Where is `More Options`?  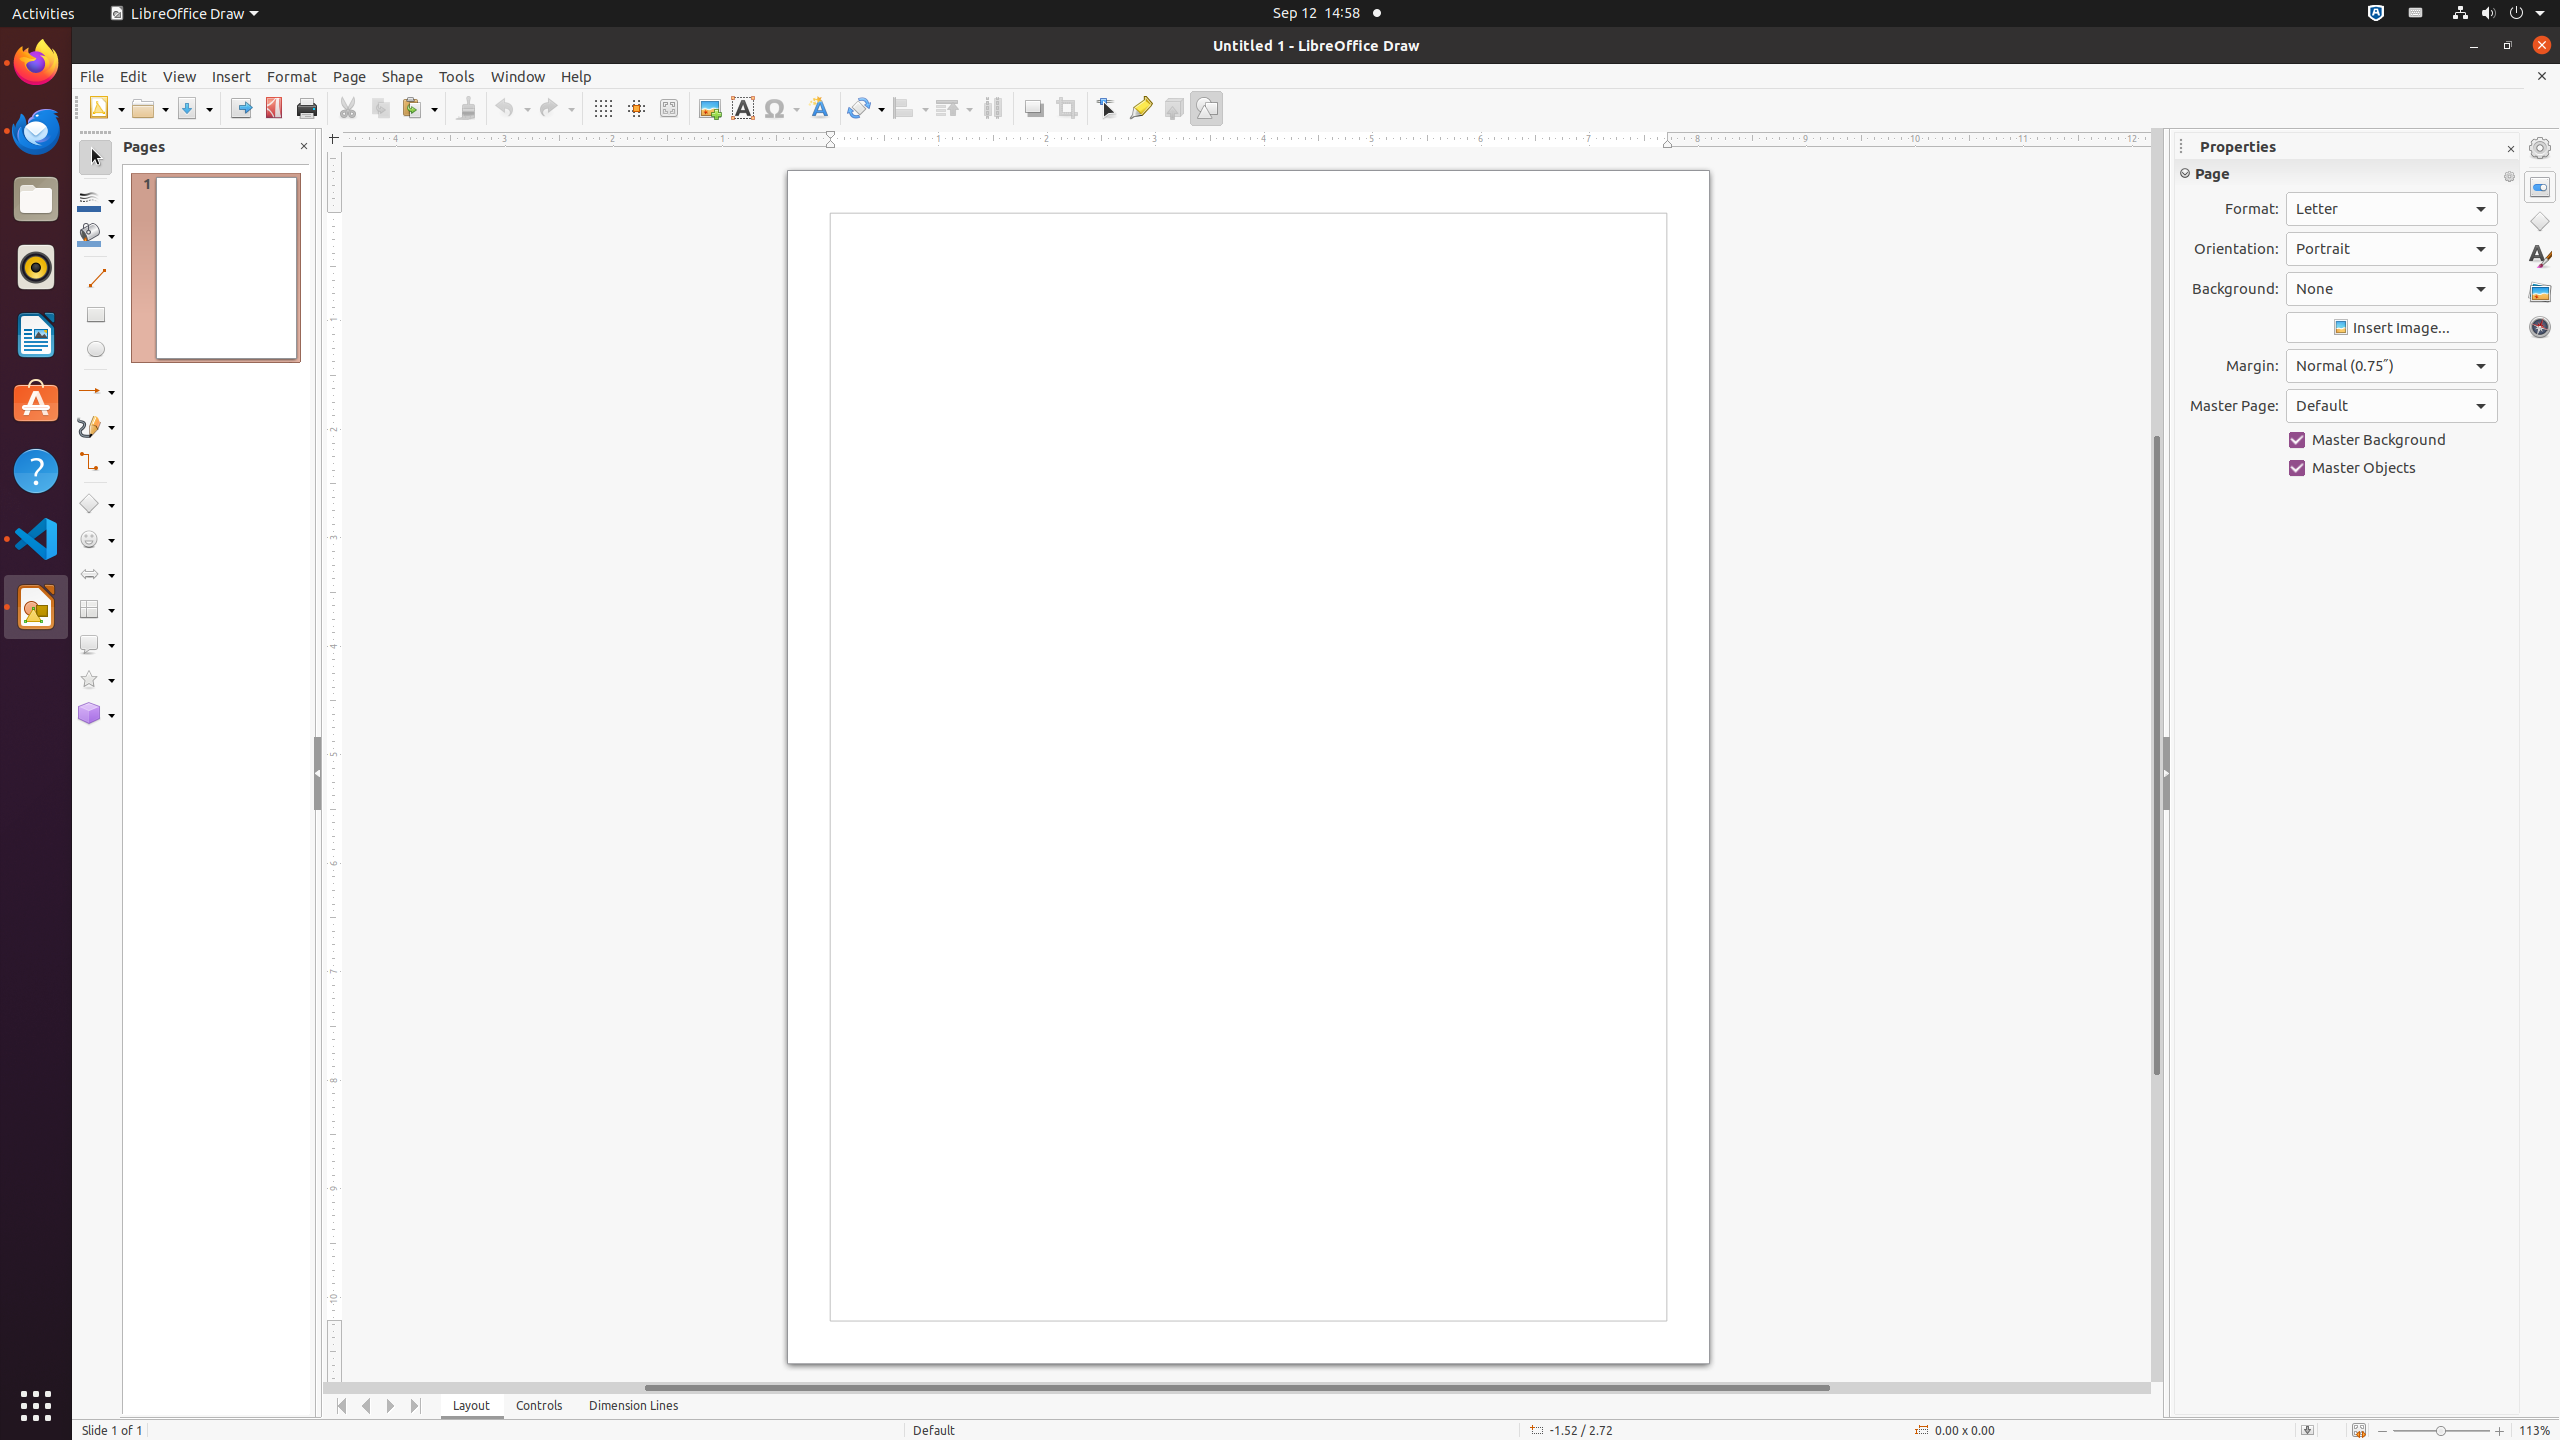
More Options is located at coordinates (2509, 177).